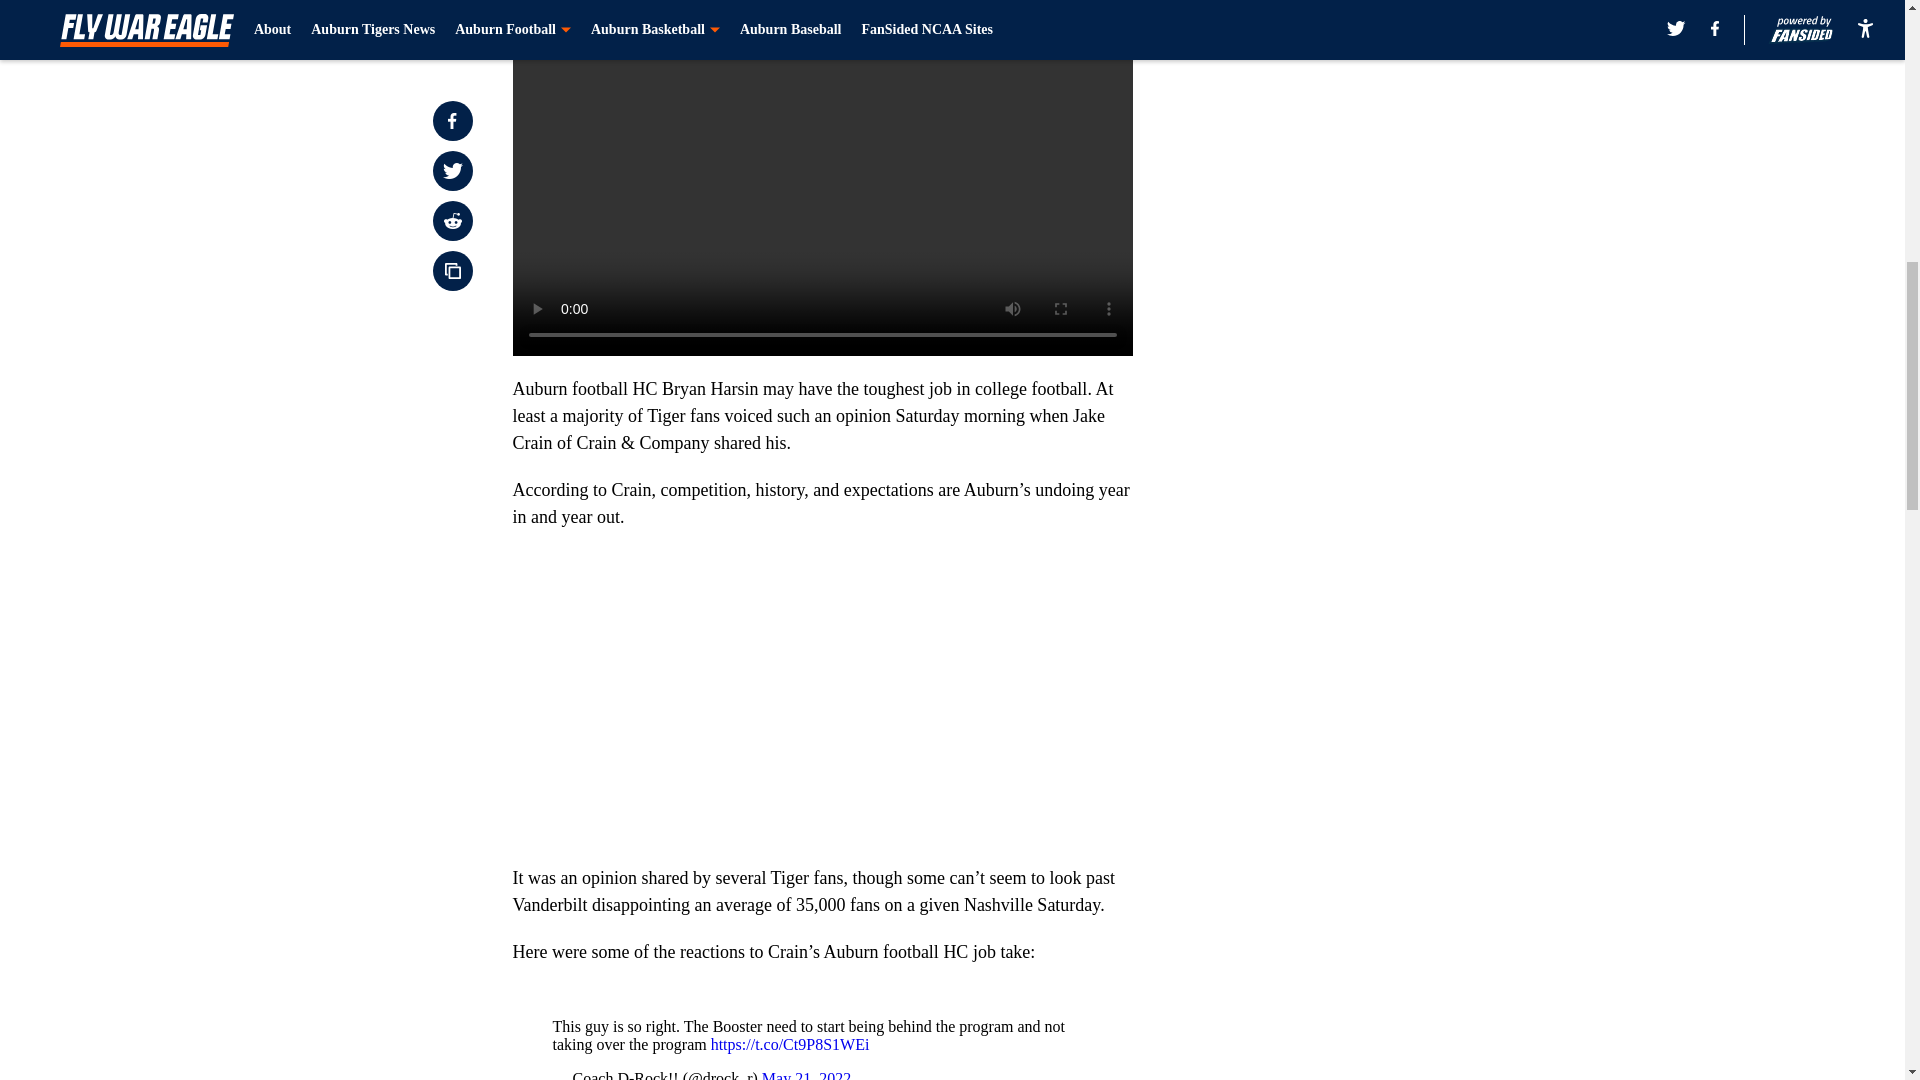  Describe the element at coordinates (1382, 132) in the screenshot. I see `3rd party ad content` at that location.